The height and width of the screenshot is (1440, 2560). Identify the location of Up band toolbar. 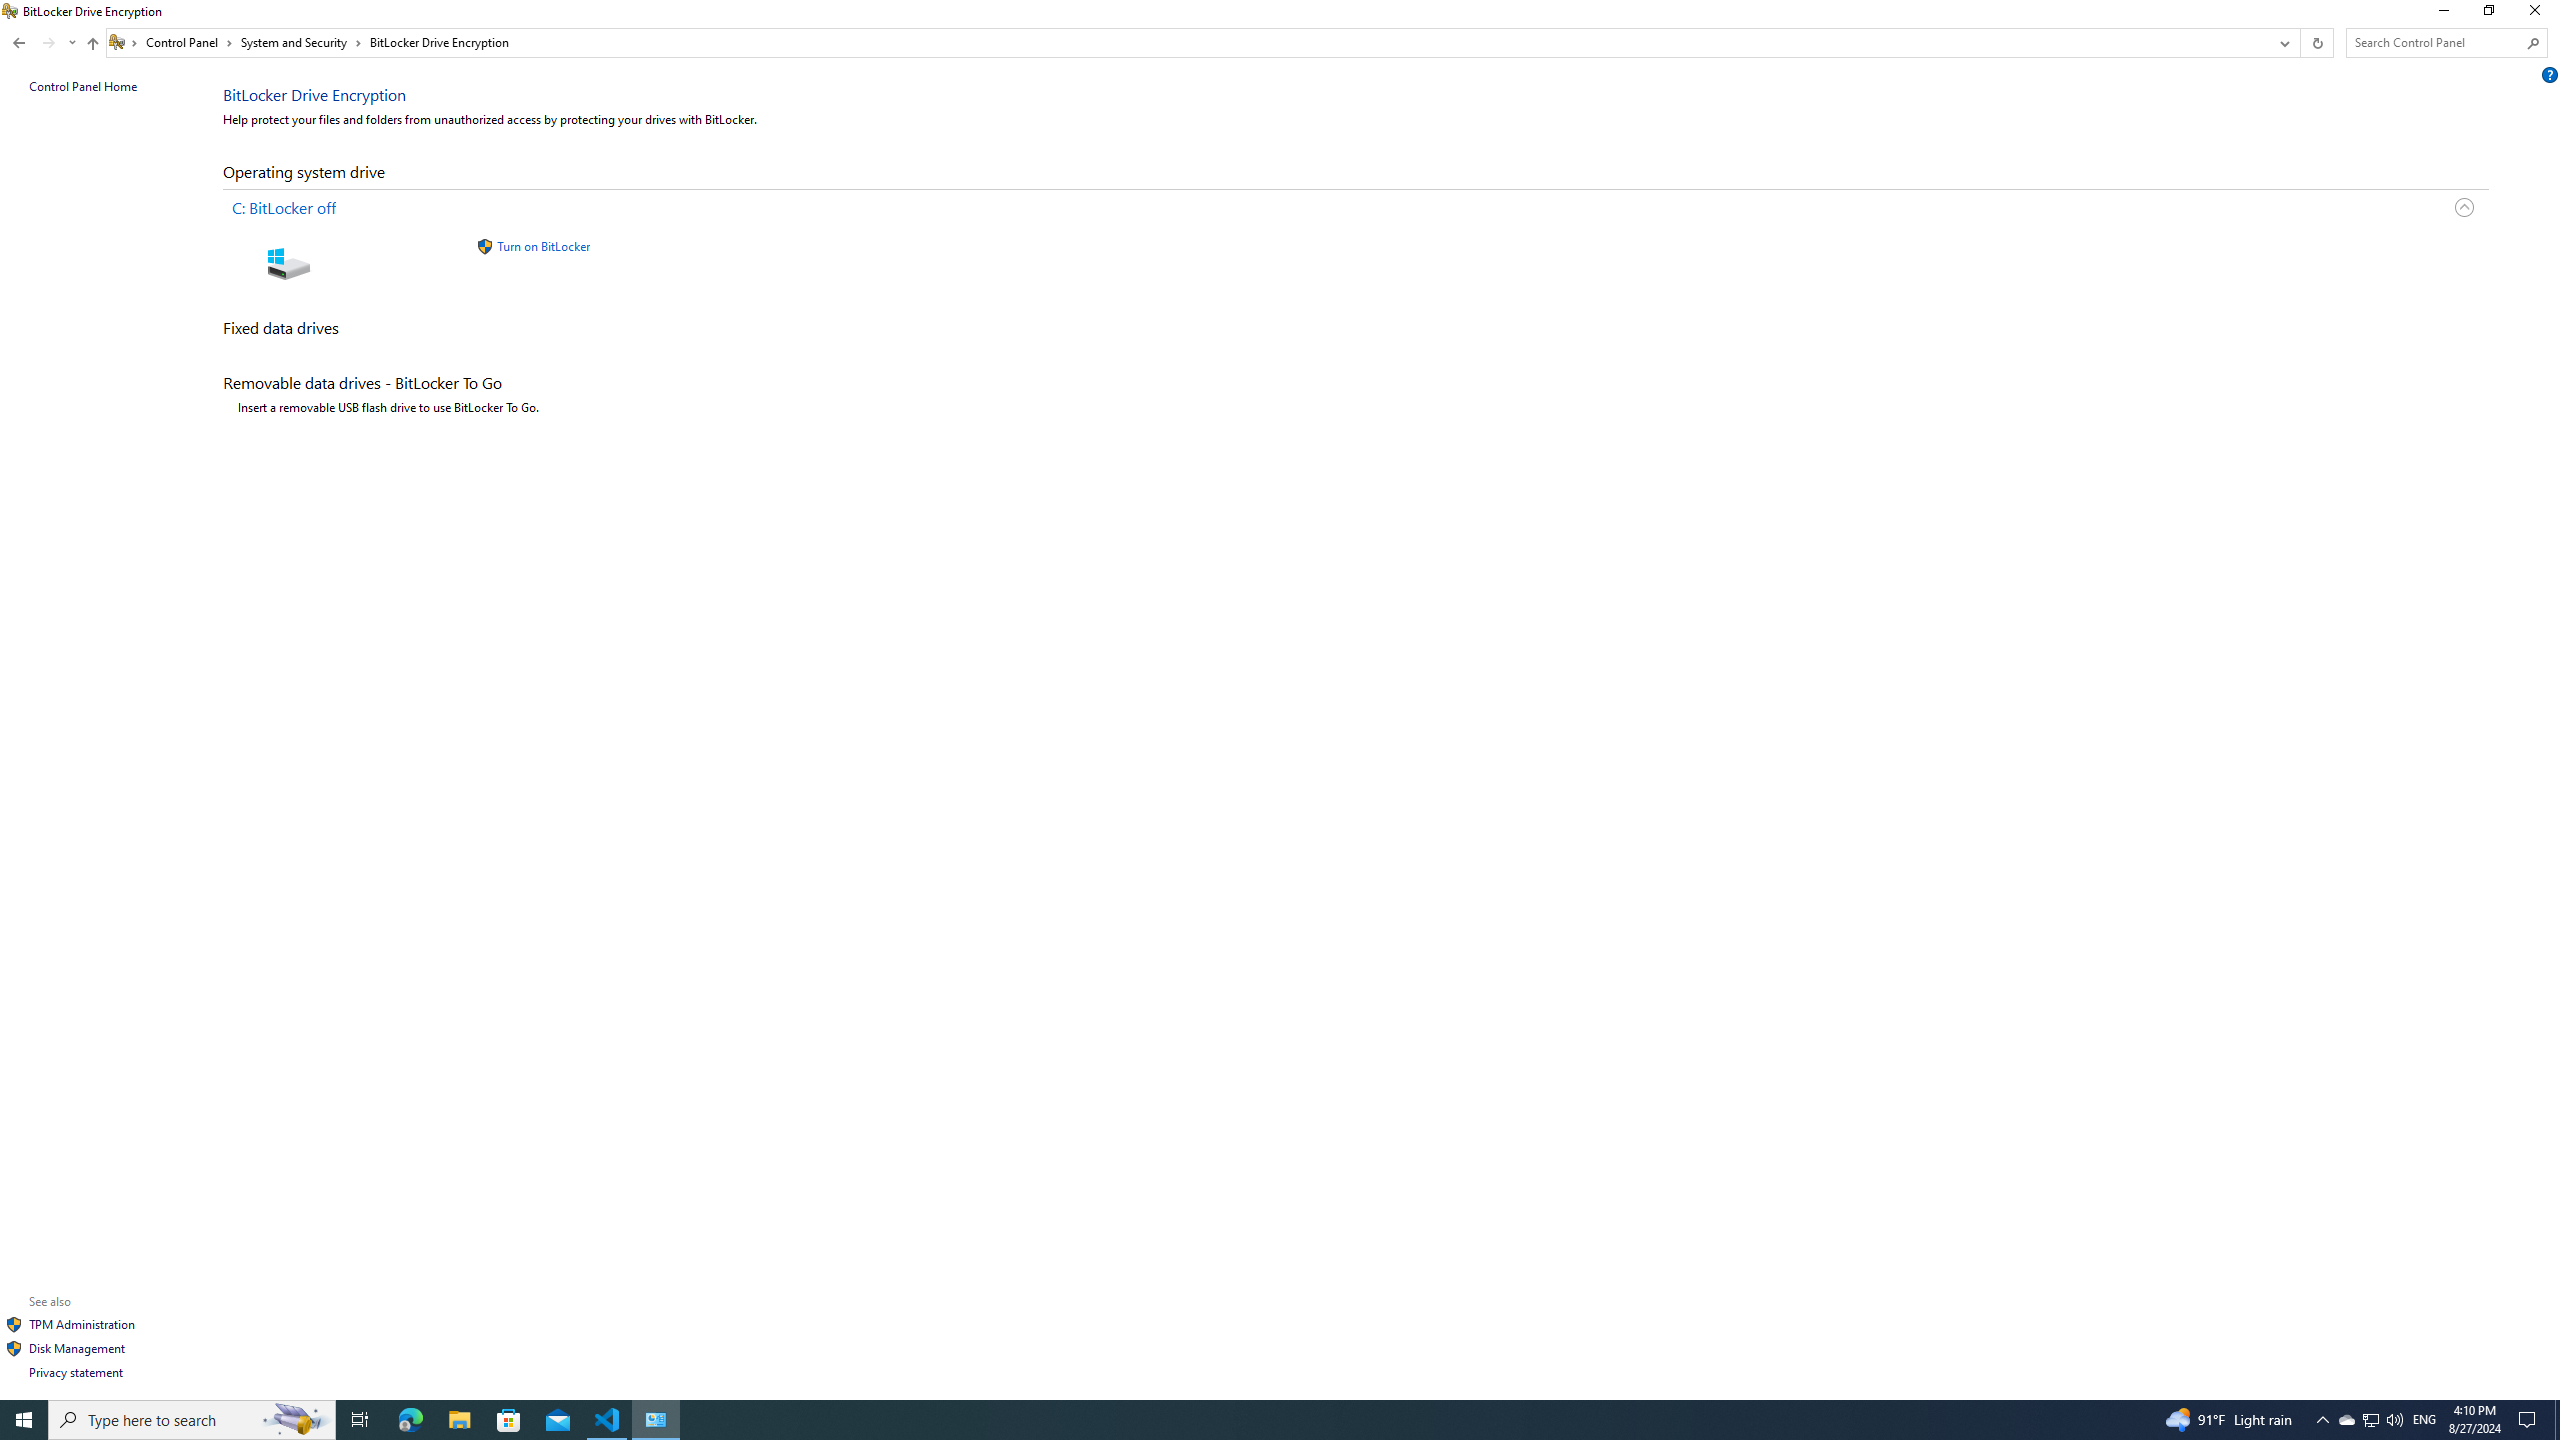
(92, 46).